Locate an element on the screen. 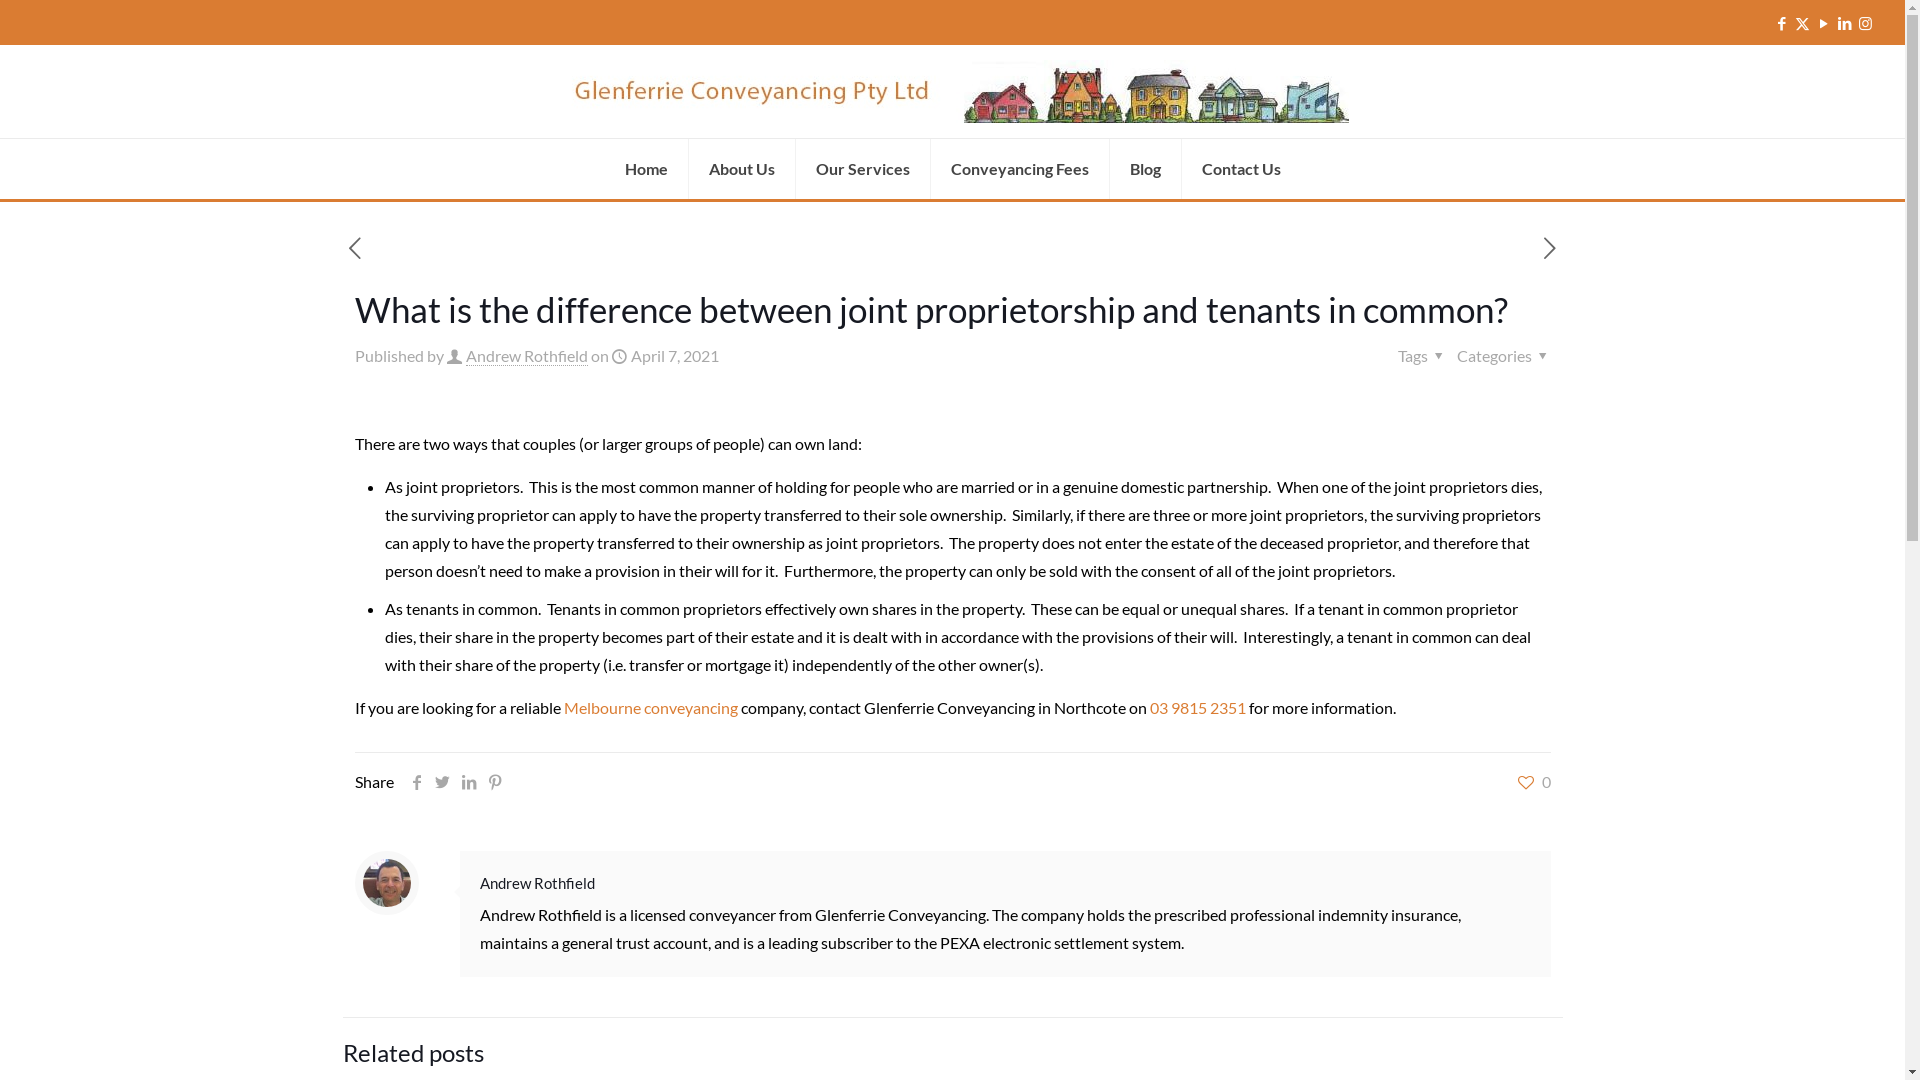 Image resolution: width=1920 pixels, height=1080 pixels. Andrew Rothfield is located at coordinates (538, 883).